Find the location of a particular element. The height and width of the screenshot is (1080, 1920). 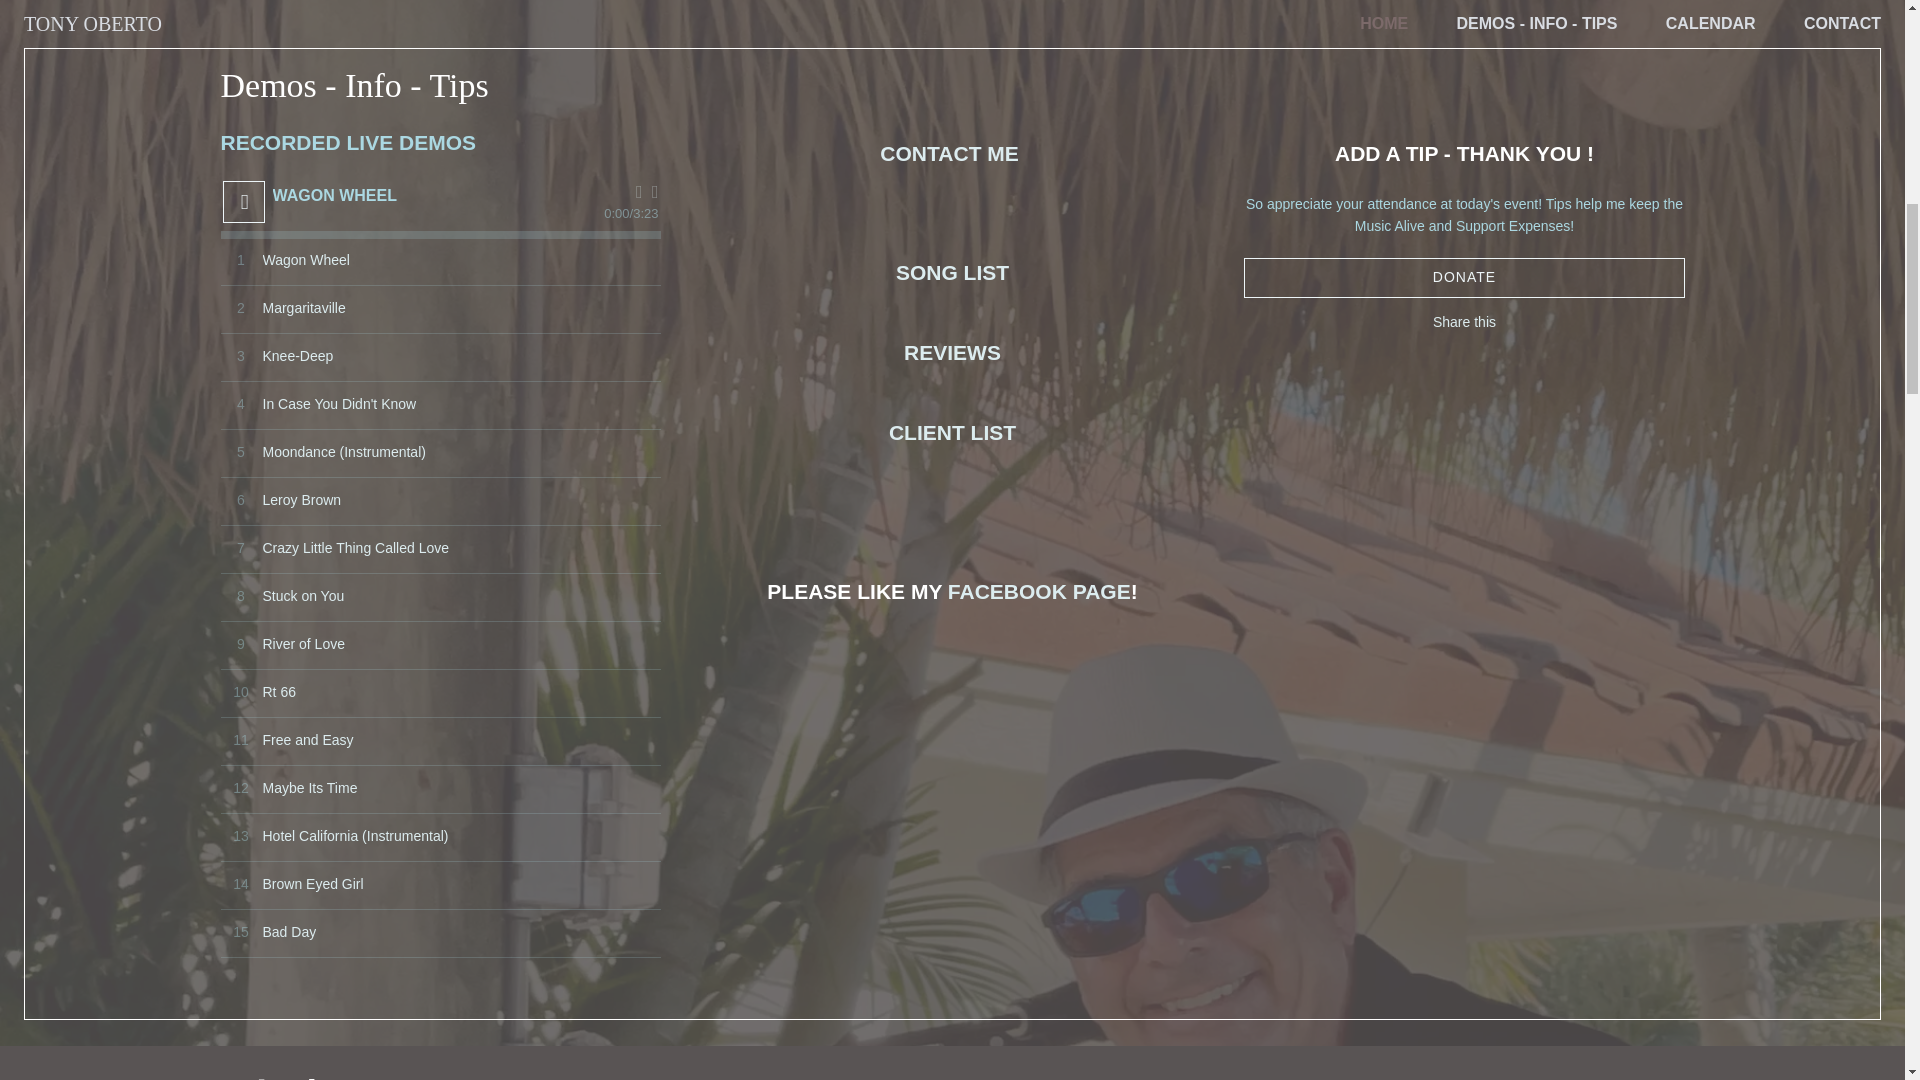

Margaritaville is located at coordinates (303, 308).